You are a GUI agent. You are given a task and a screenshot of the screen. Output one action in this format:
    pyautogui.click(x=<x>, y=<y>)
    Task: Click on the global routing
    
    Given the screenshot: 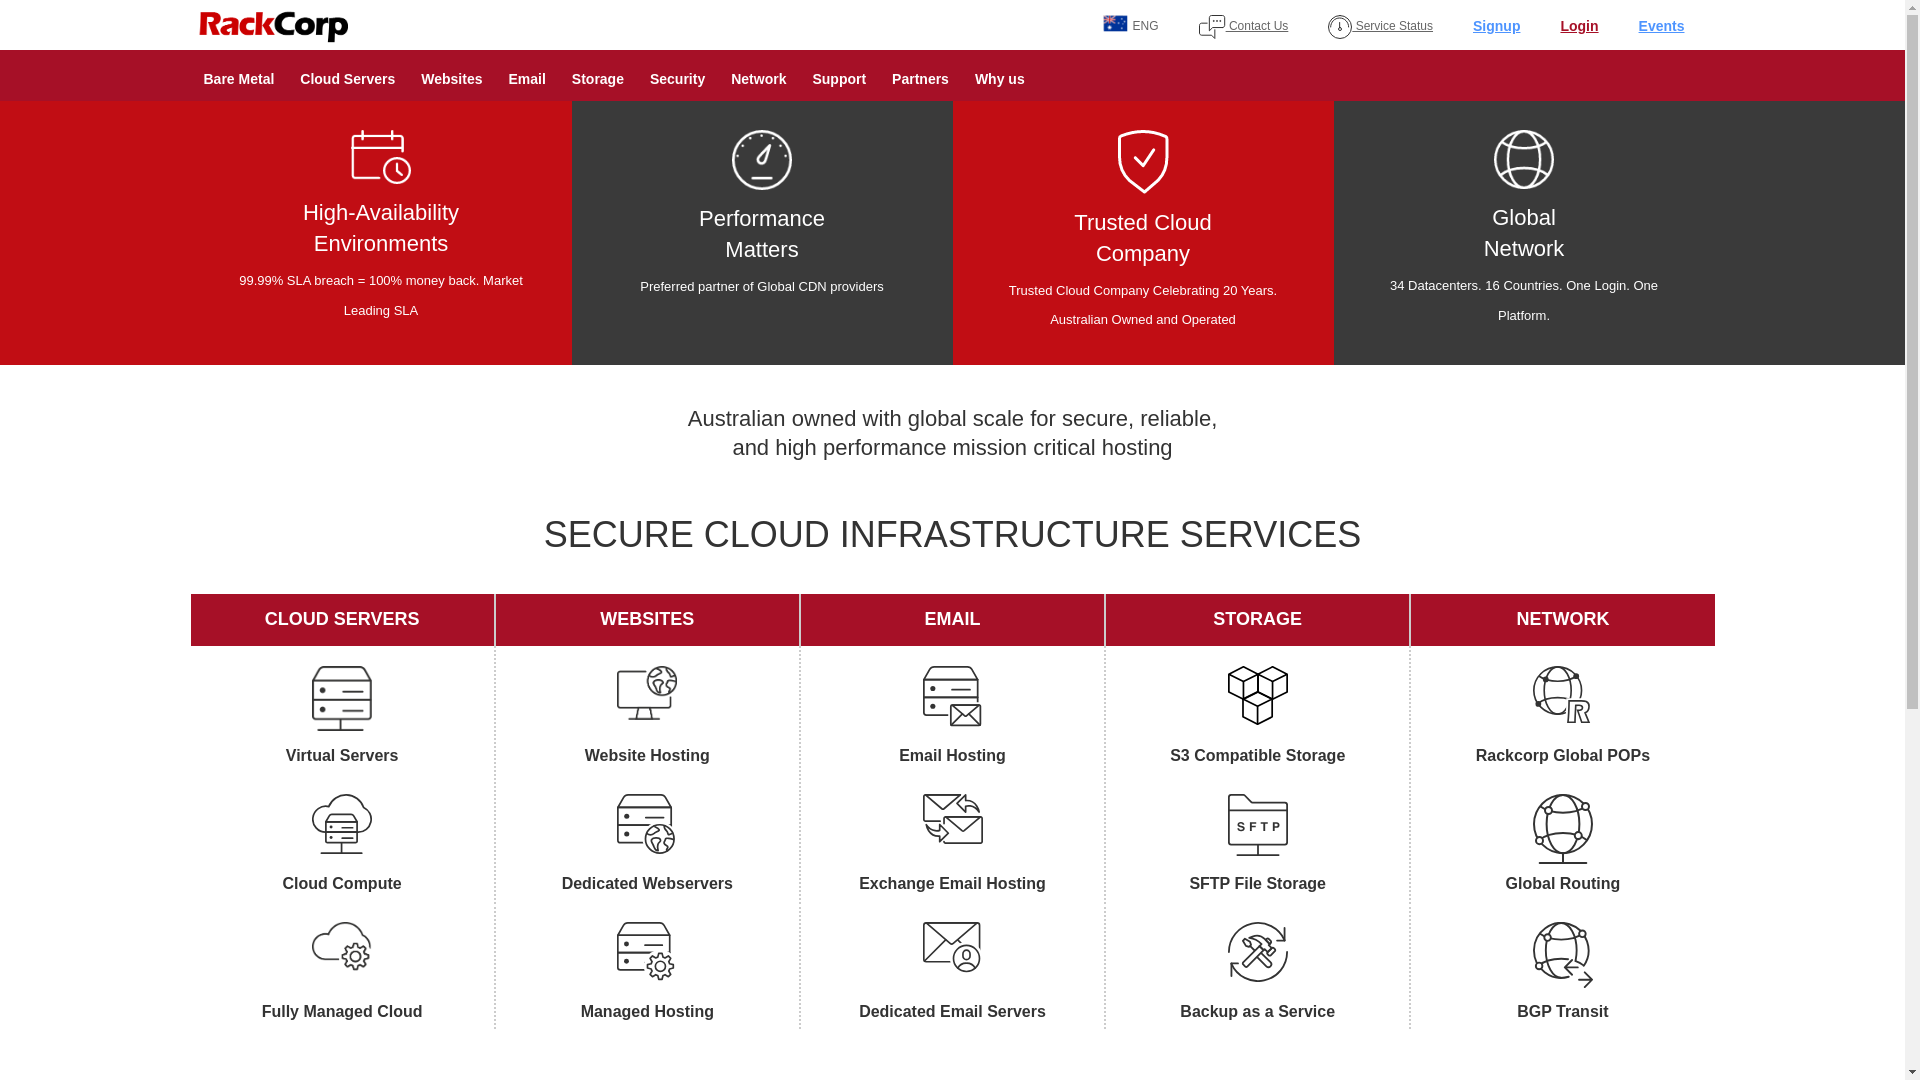 What is the action you would take?
    pyautogui.click(x=1524, y=160)
    